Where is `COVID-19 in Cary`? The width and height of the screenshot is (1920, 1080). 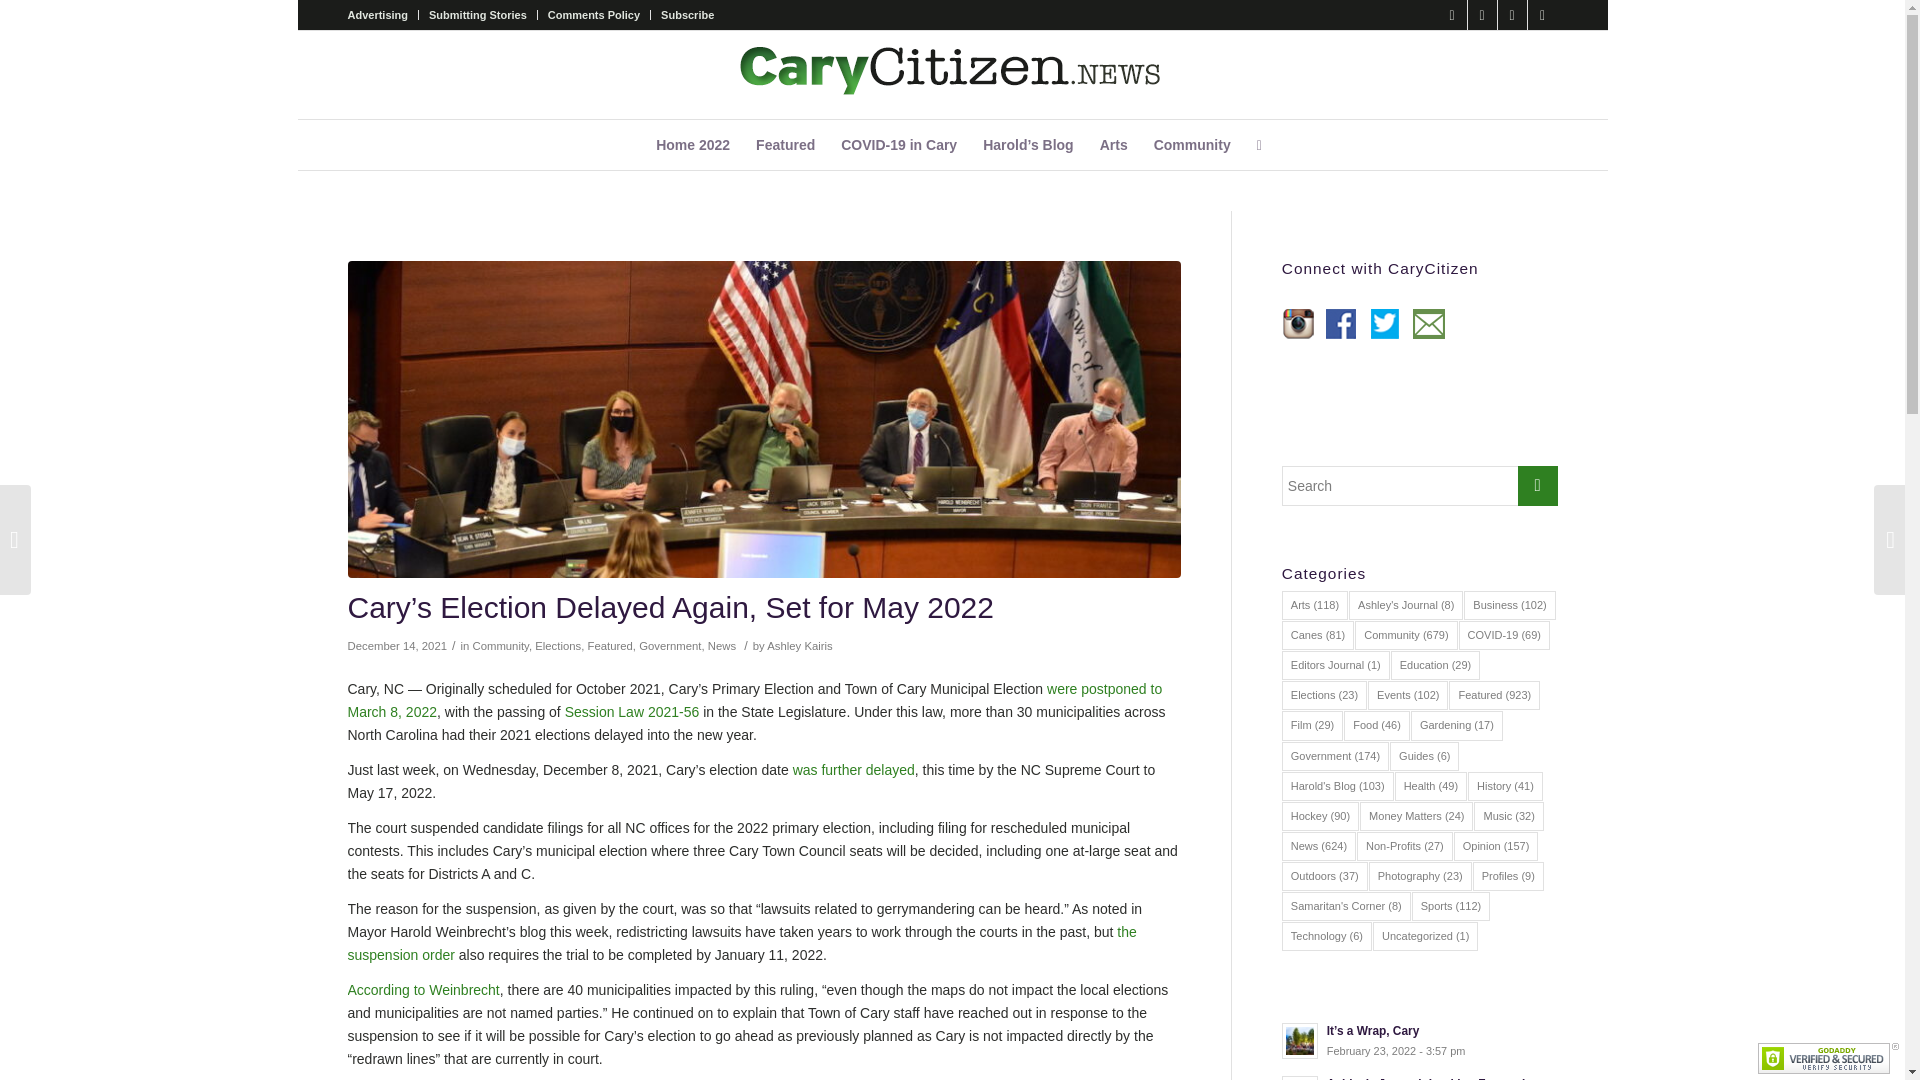 COVID-19 in Cary is located at coordinates (898, 144).